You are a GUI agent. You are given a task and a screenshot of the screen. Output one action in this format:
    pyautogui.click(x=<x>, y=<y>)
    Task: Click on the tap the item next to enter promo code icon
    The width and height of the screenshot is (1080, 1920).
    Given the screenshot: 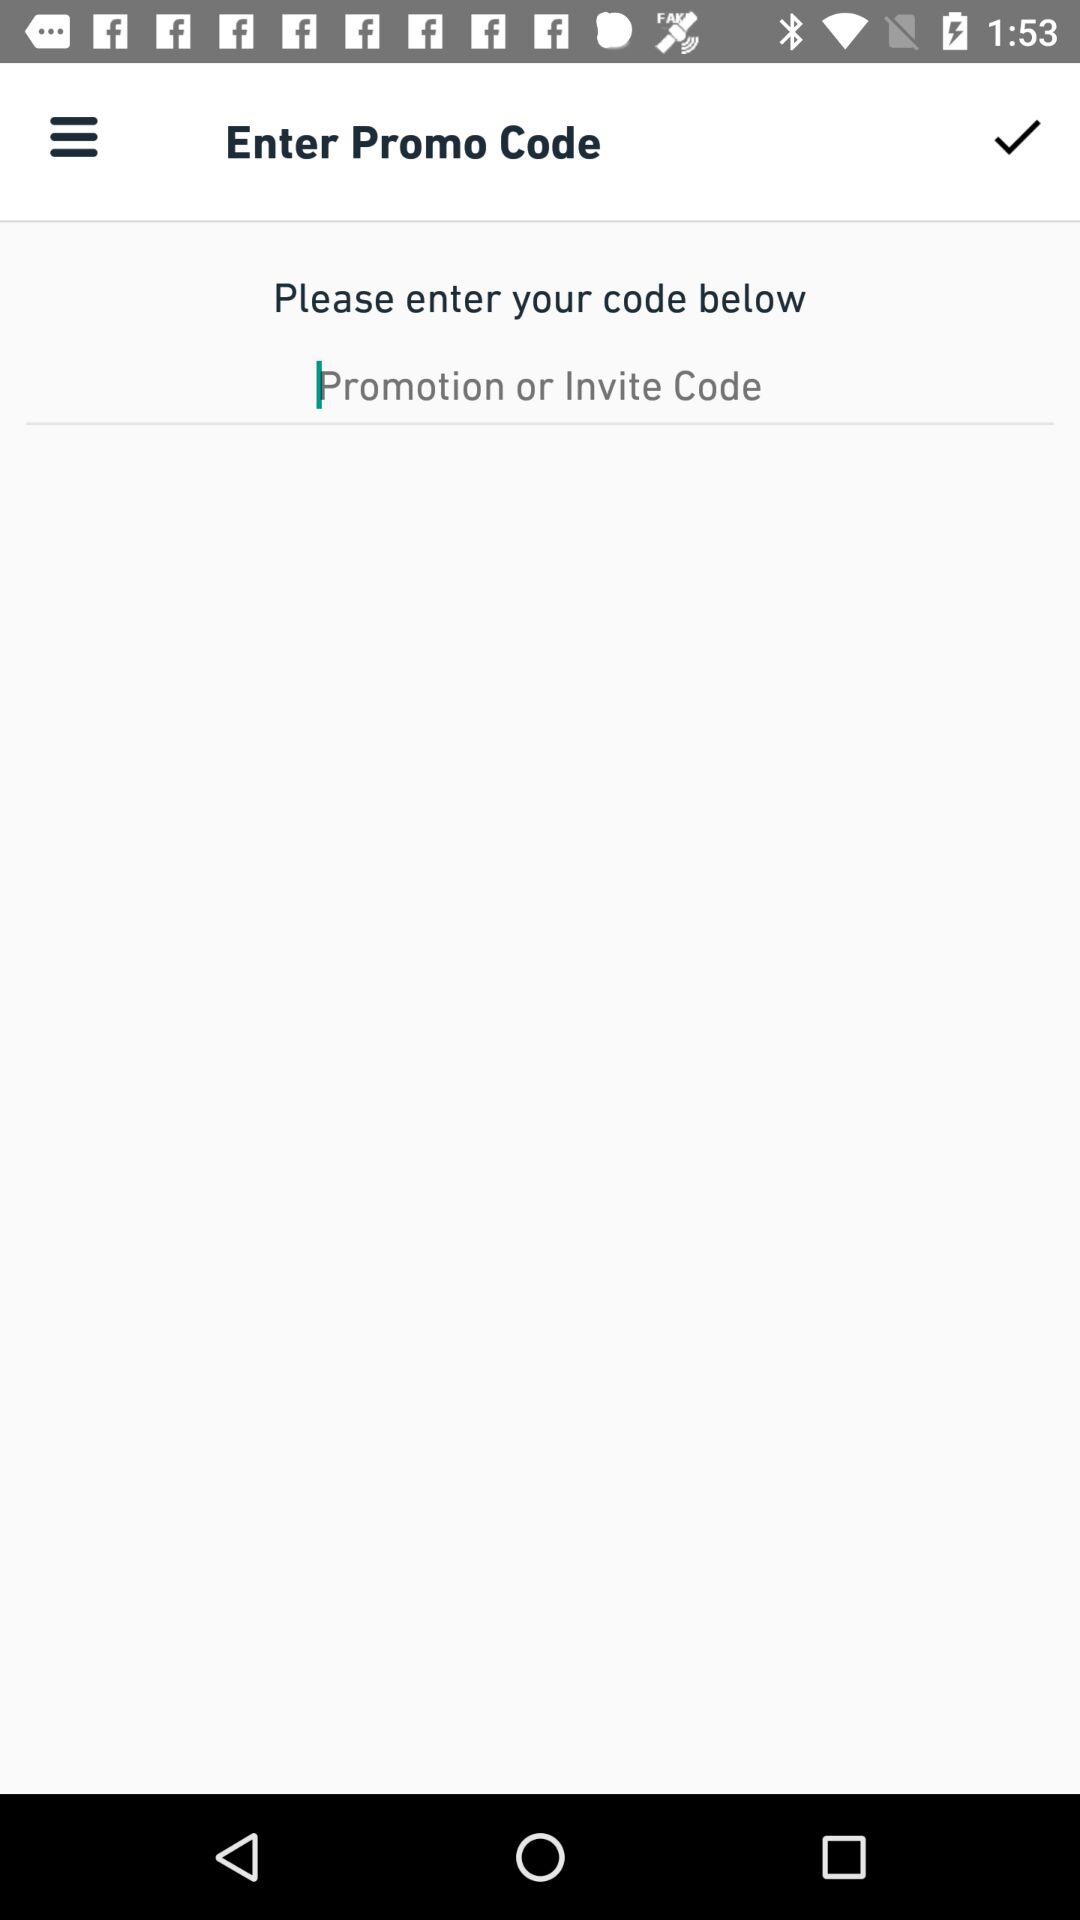 What is the action you would take?
    pyautogui.click(x=73, y=136)
    